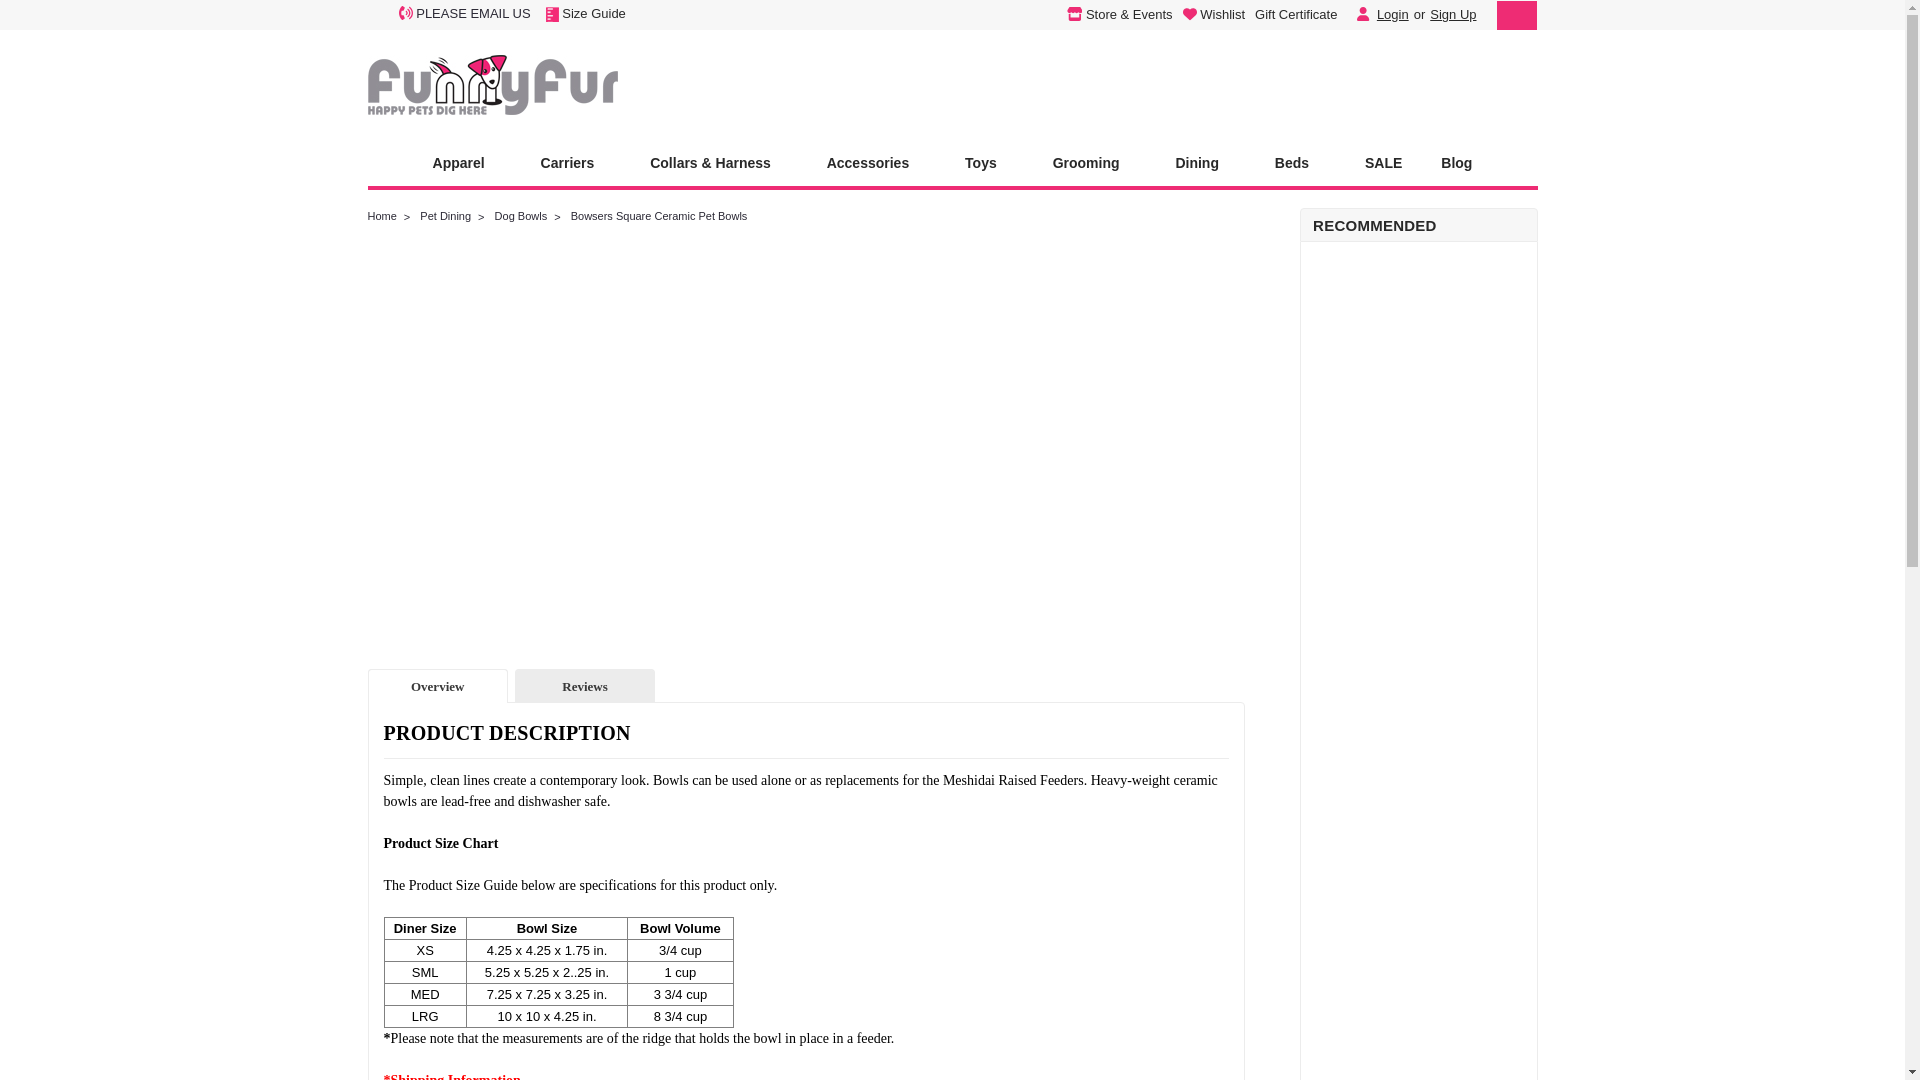 The width and height of the screenshot is (1920, 1080). Describe the element at coordinates (493, 84) in the screenshot. I see `Funny Fur` at that location.